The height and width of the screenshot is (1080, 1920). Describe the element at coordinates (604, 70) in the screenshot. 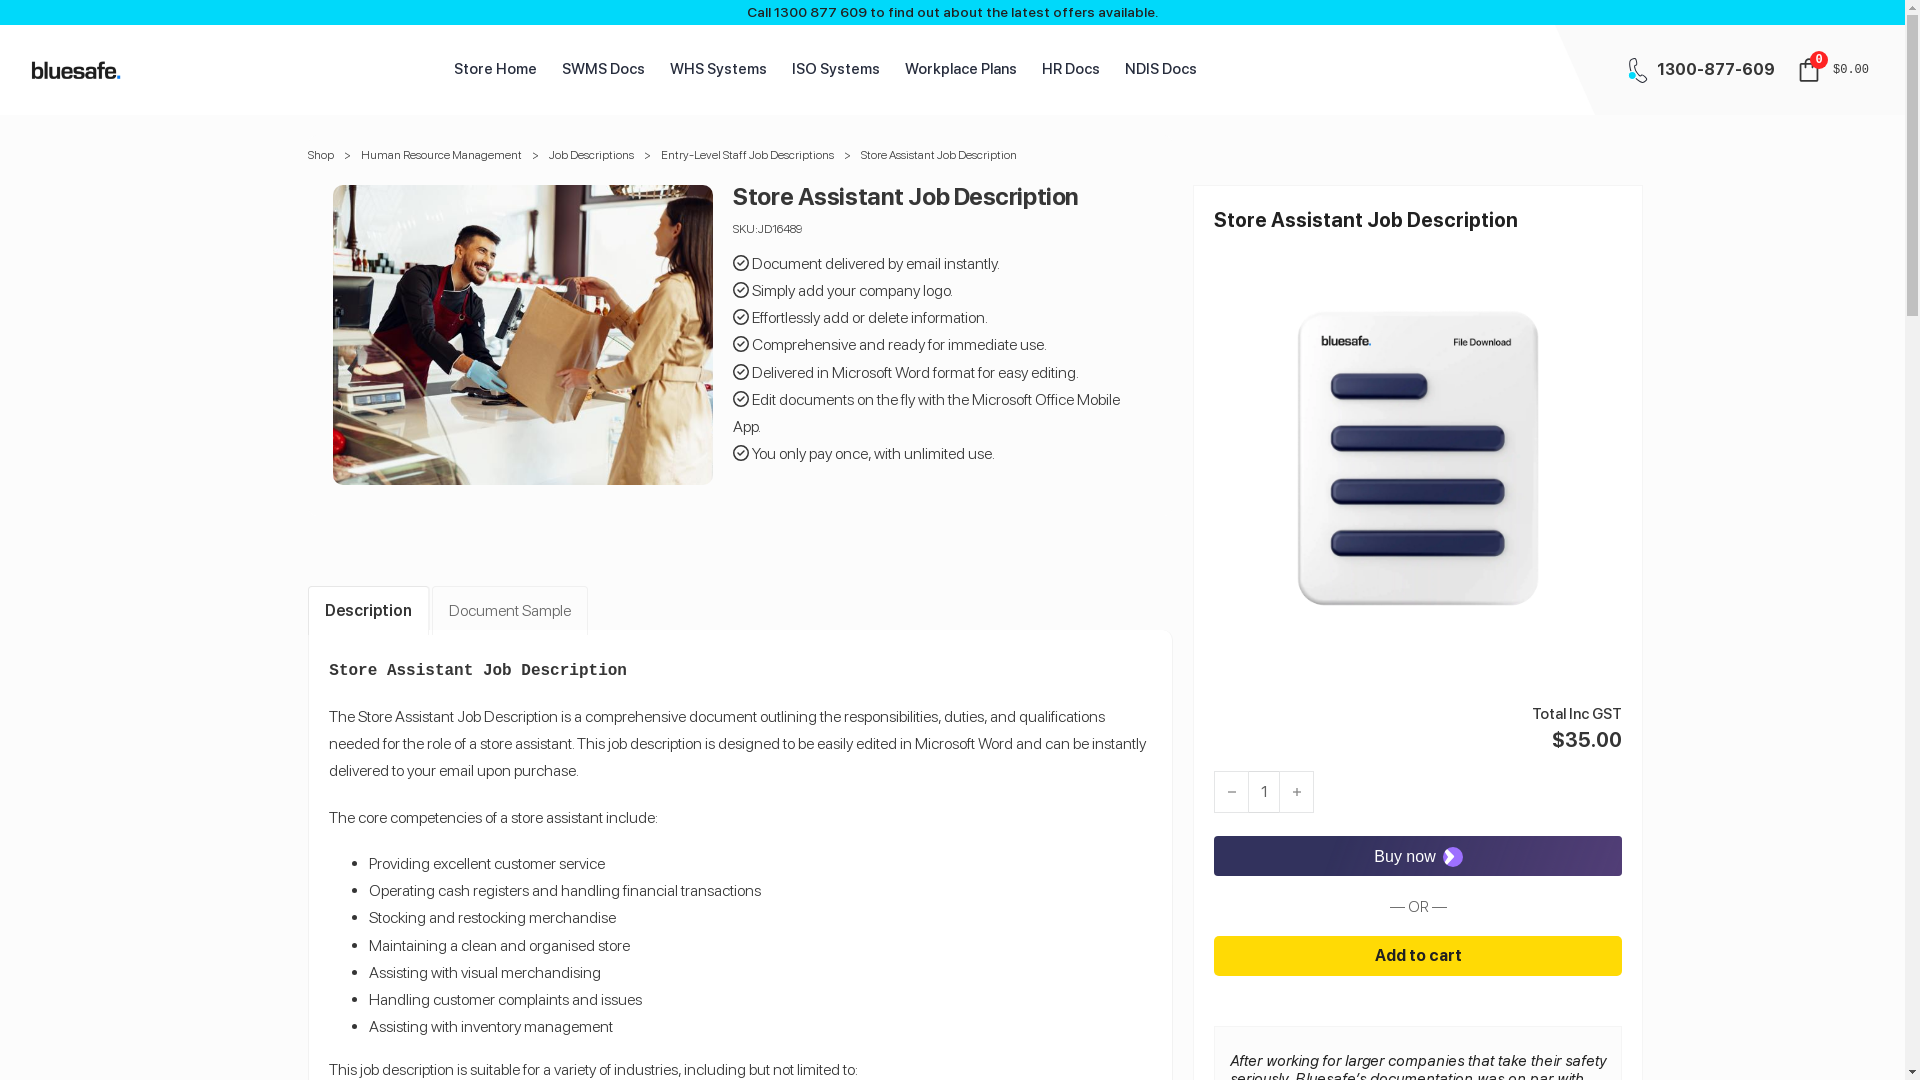

I see `SWMS Docs` at that location.